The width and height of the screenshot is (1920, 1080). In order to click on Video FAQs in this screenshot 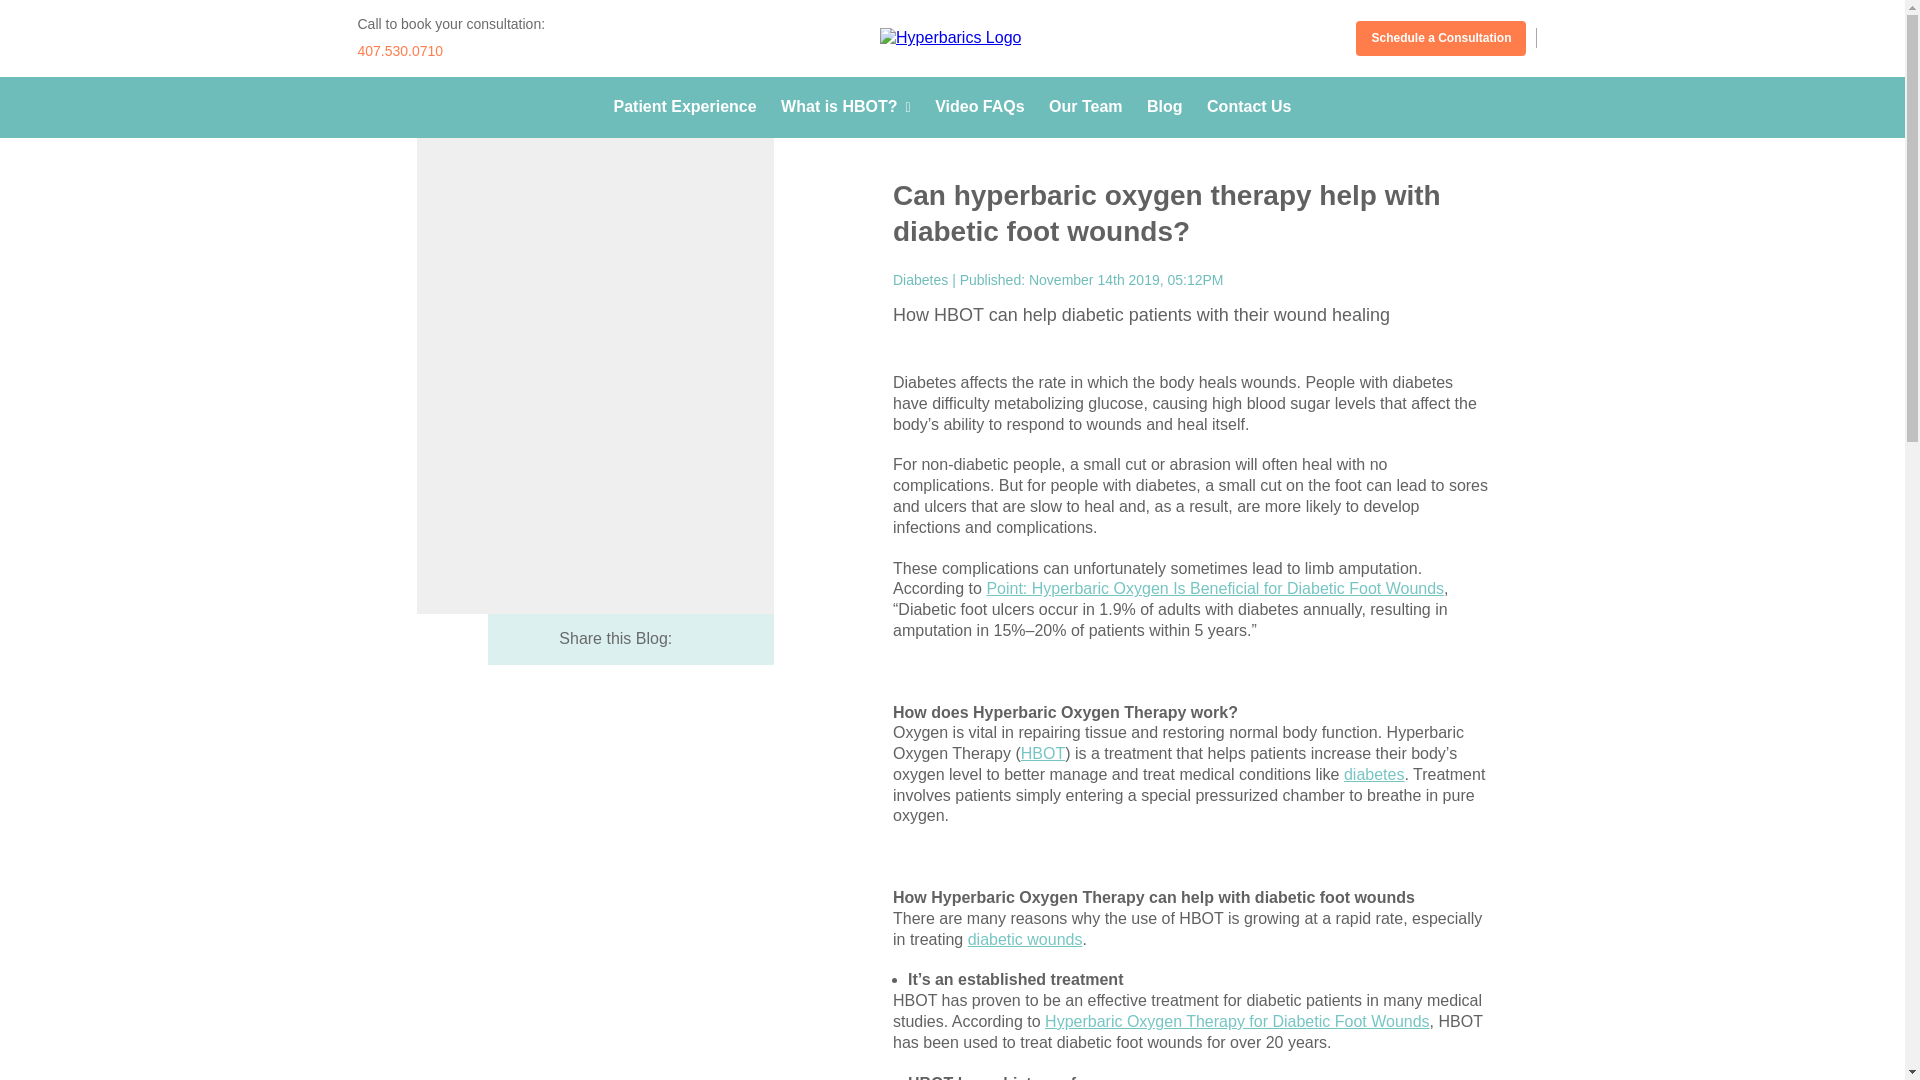, I will do `click(980, 106)`.